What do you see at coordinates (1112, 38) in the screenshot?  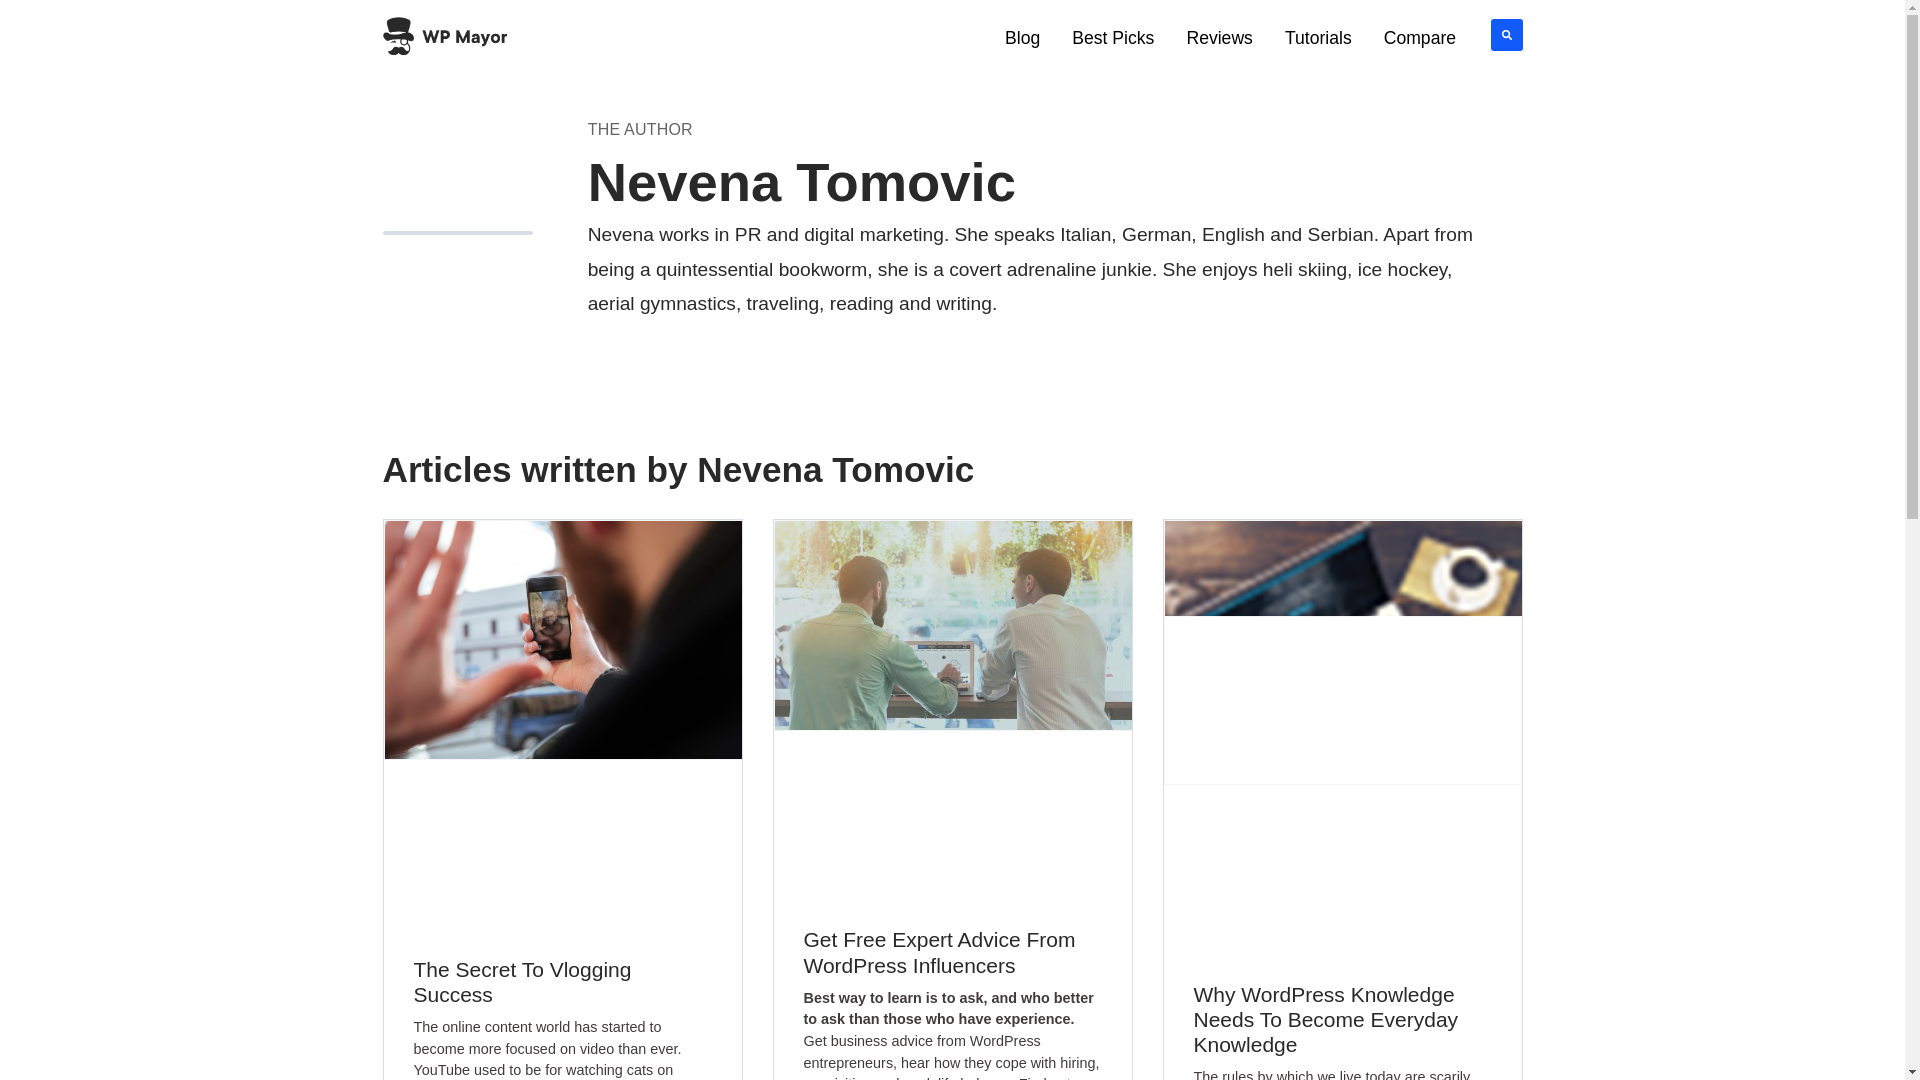 I see `Best Picks` at bounding box center [1112, 38].